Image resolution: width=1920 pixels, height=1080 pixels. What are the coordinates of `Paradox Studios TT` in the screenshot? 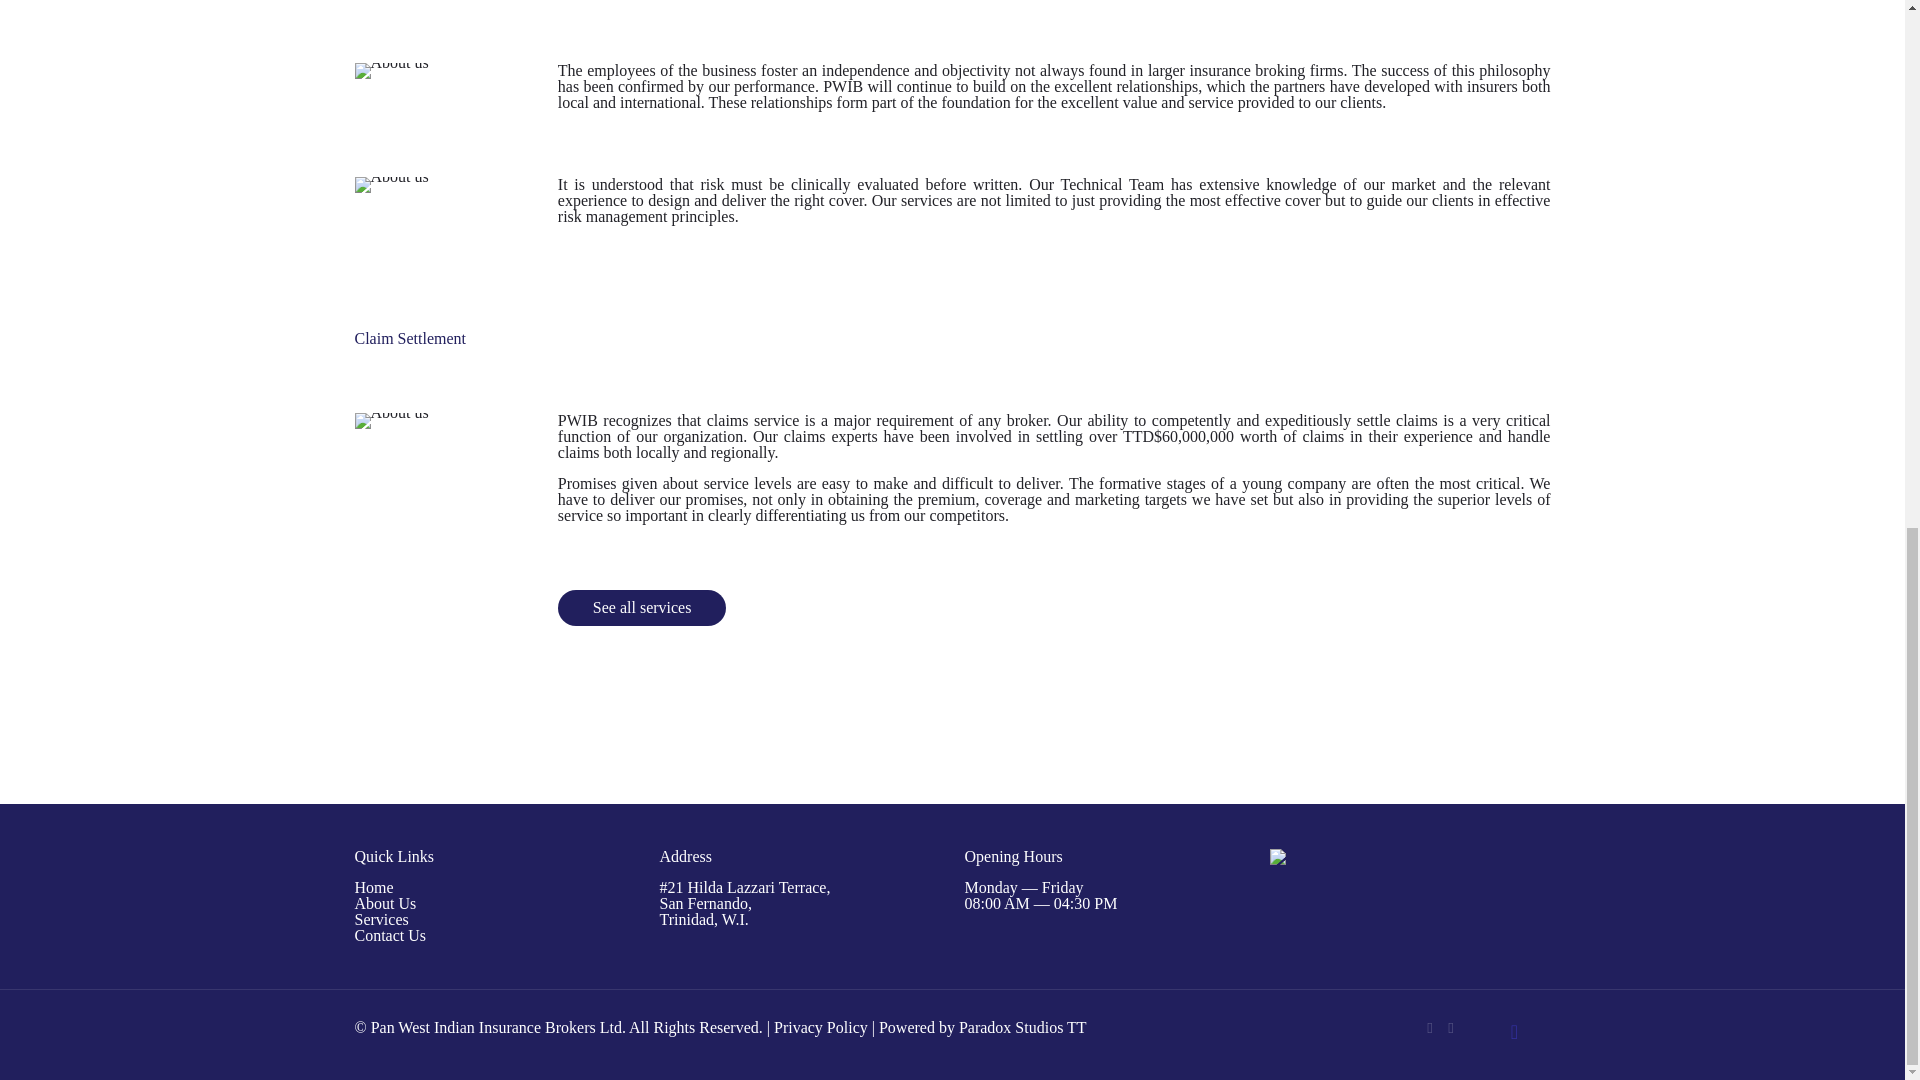 It's located at (1022, 1027).